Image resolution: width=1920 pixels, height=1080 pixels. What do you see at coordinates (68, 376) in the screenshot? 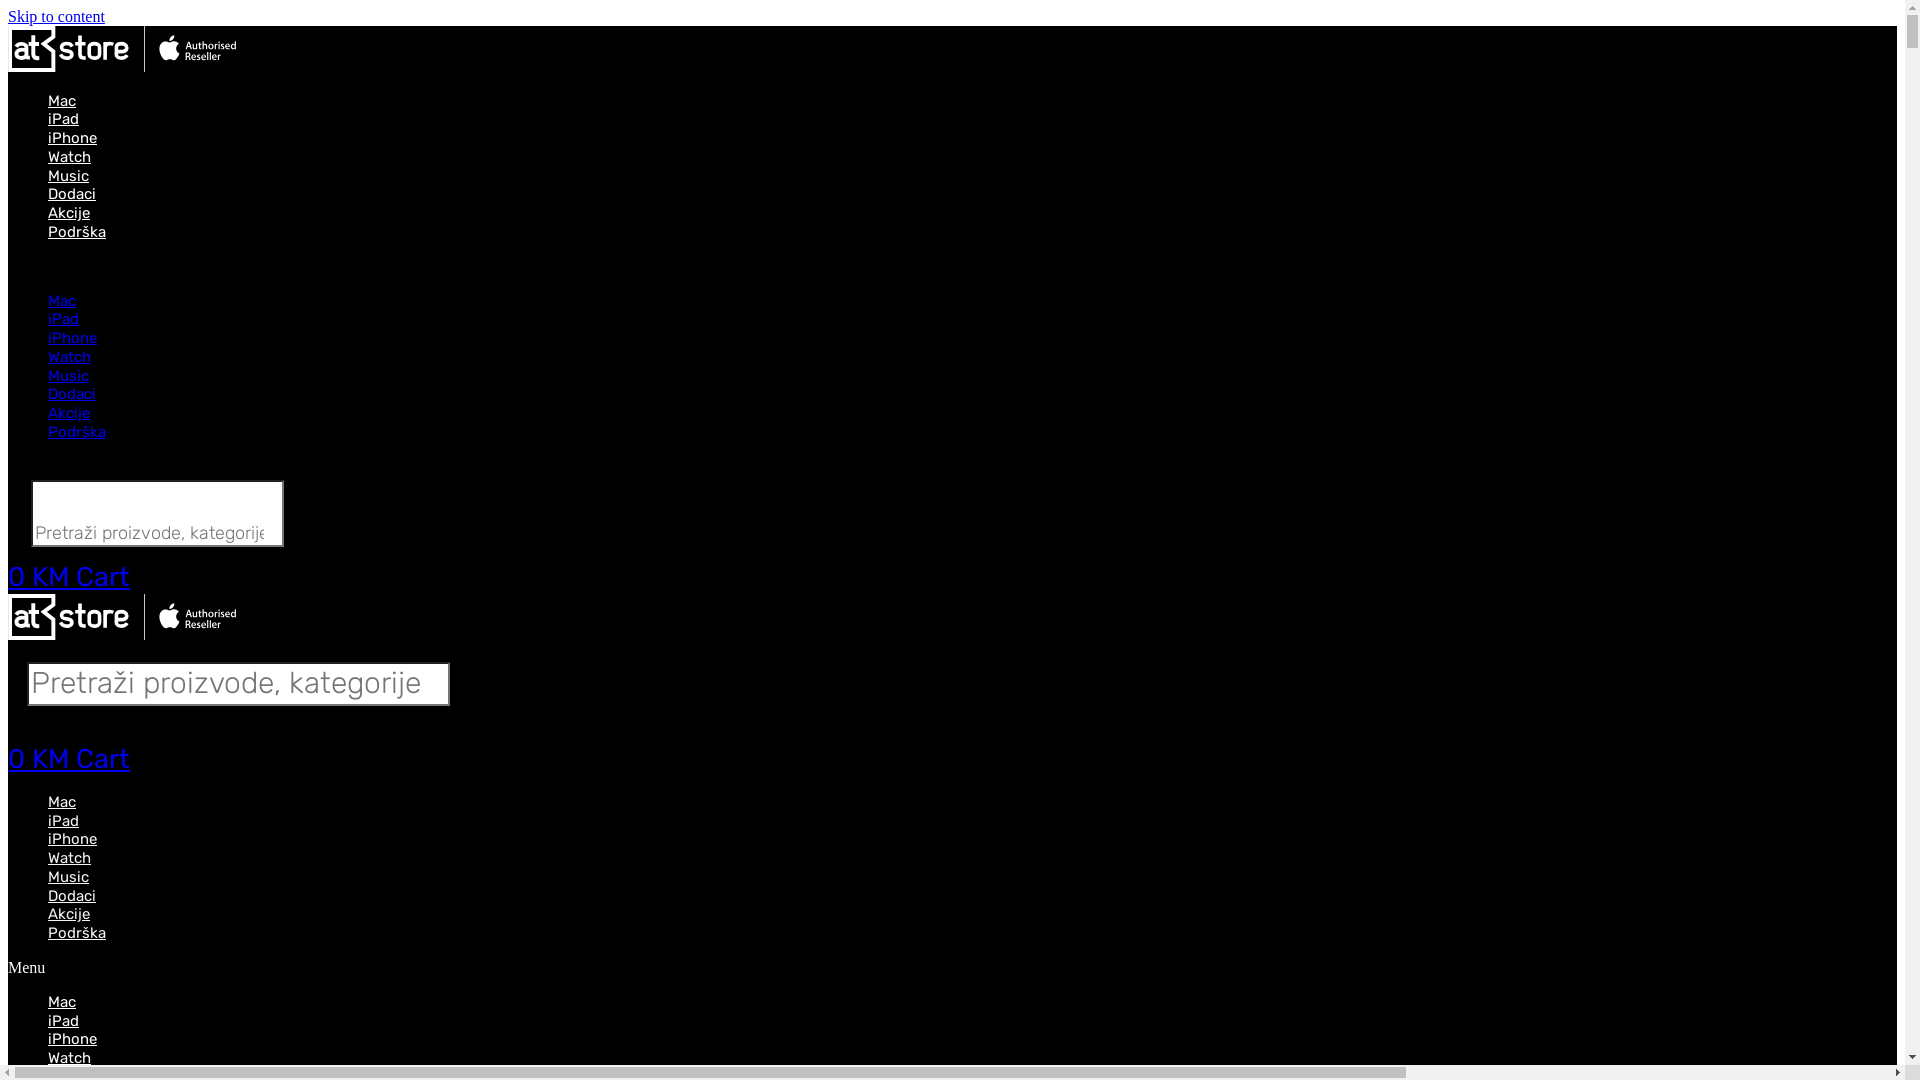
I see `Music` at bounding box center [68, 376].